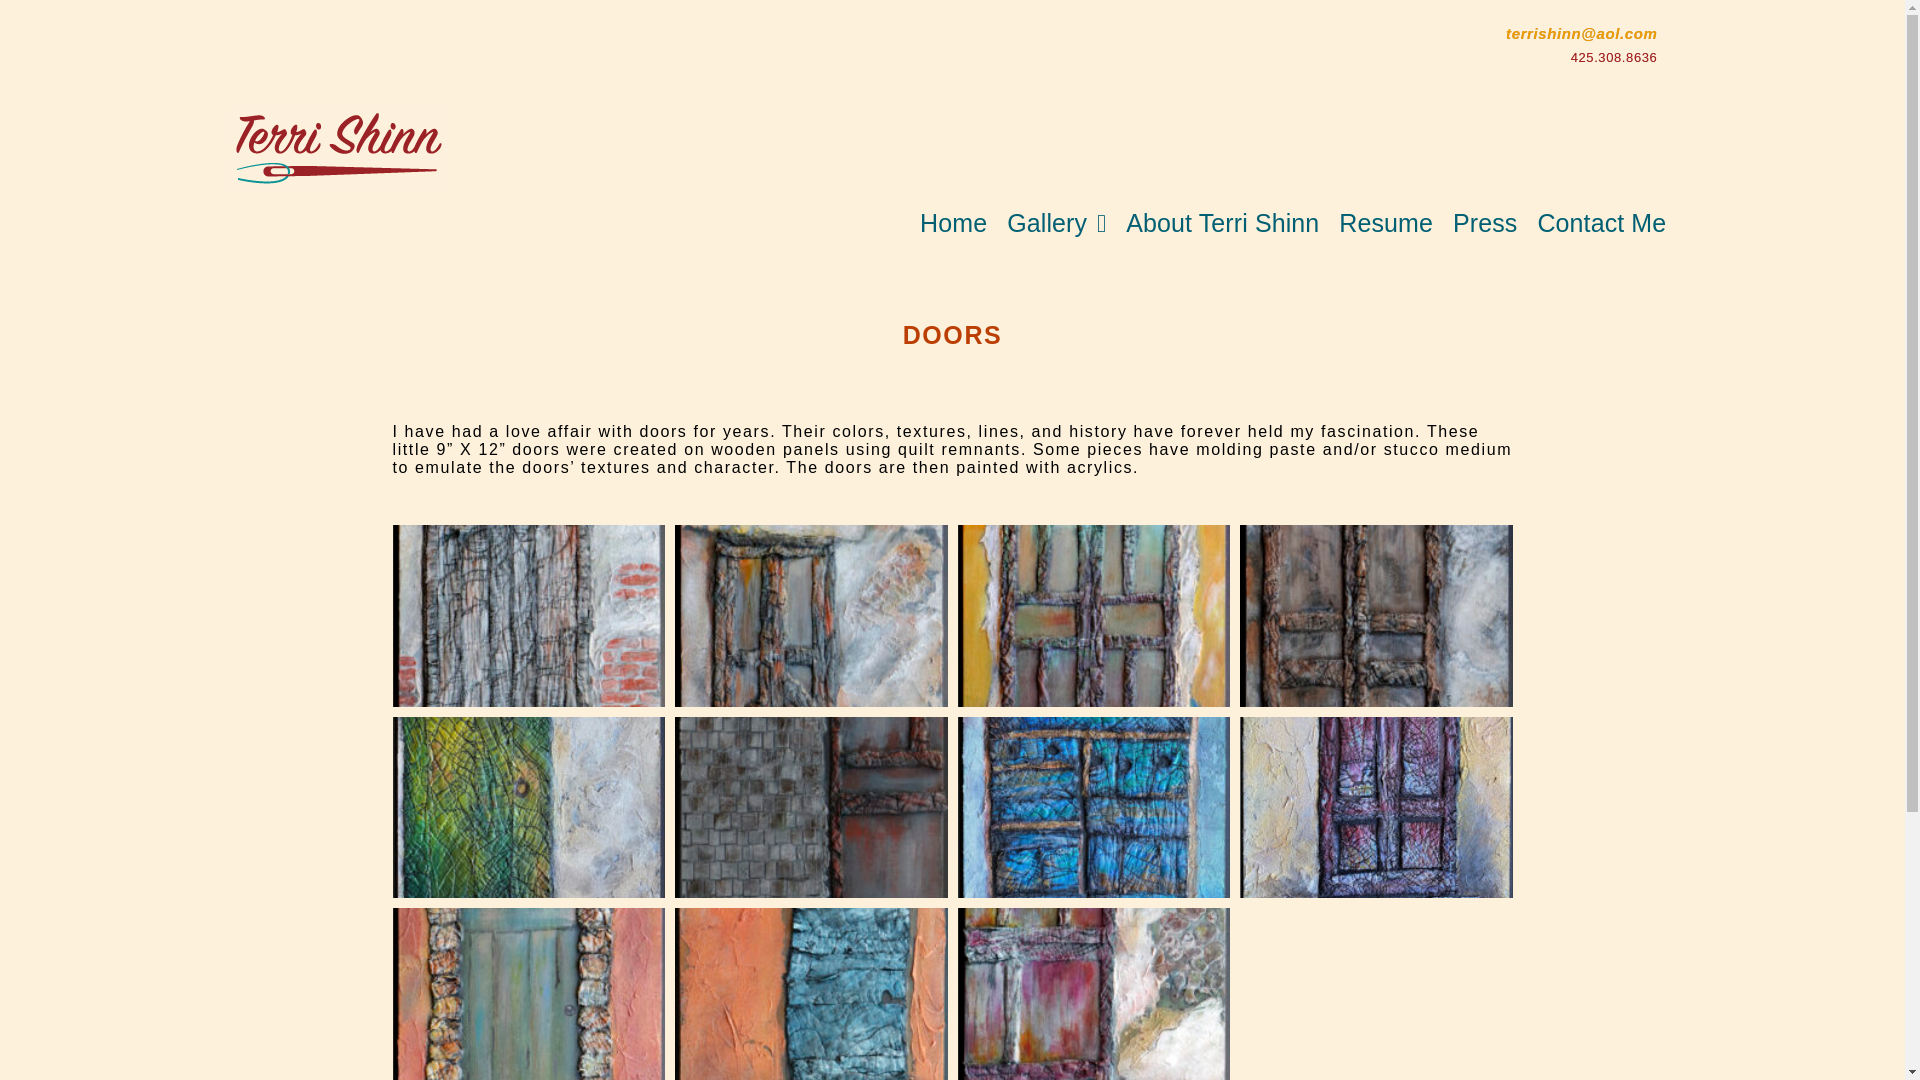 This screenshot has width=1920, height=1080. I want to click on About Terri Shinn, so click(1222, 223).